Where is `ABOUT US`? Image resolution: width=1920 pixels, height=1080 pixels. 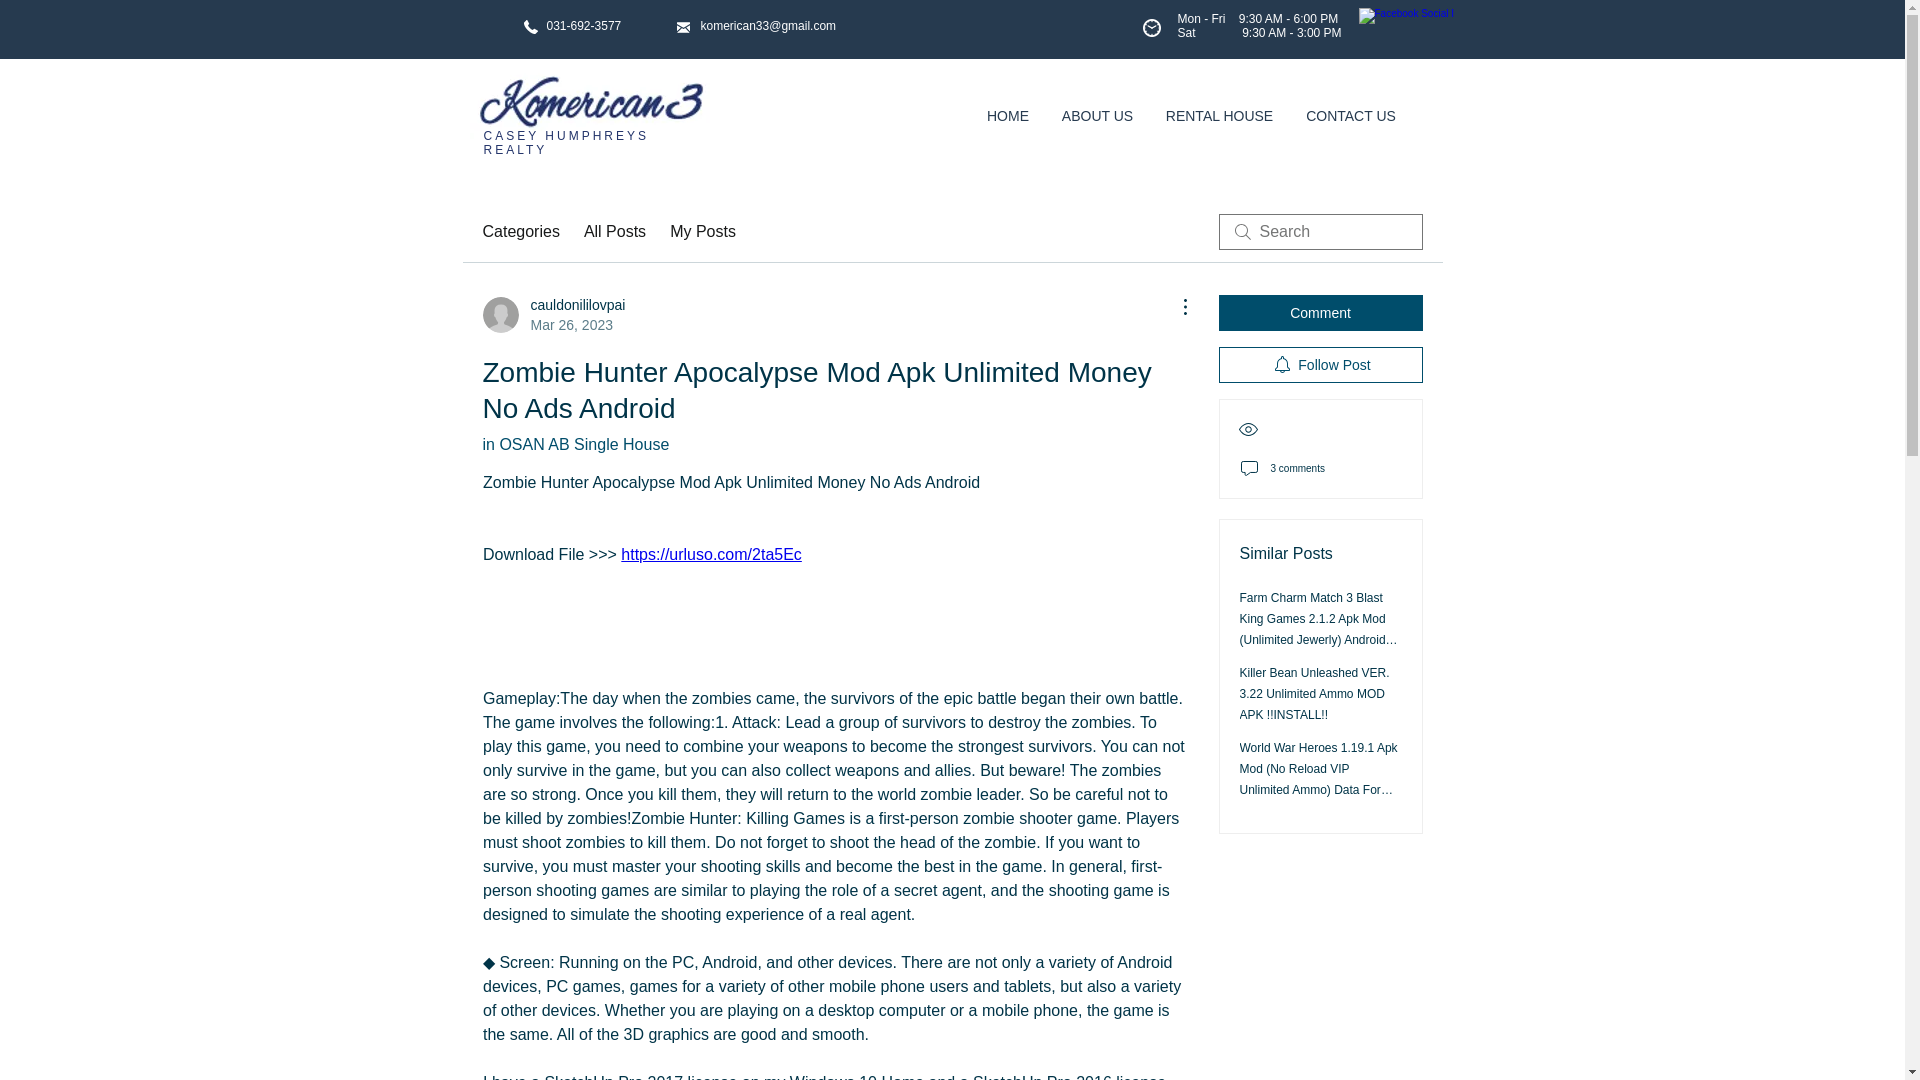
ABOUT US is located at coordinates (1098, 116).